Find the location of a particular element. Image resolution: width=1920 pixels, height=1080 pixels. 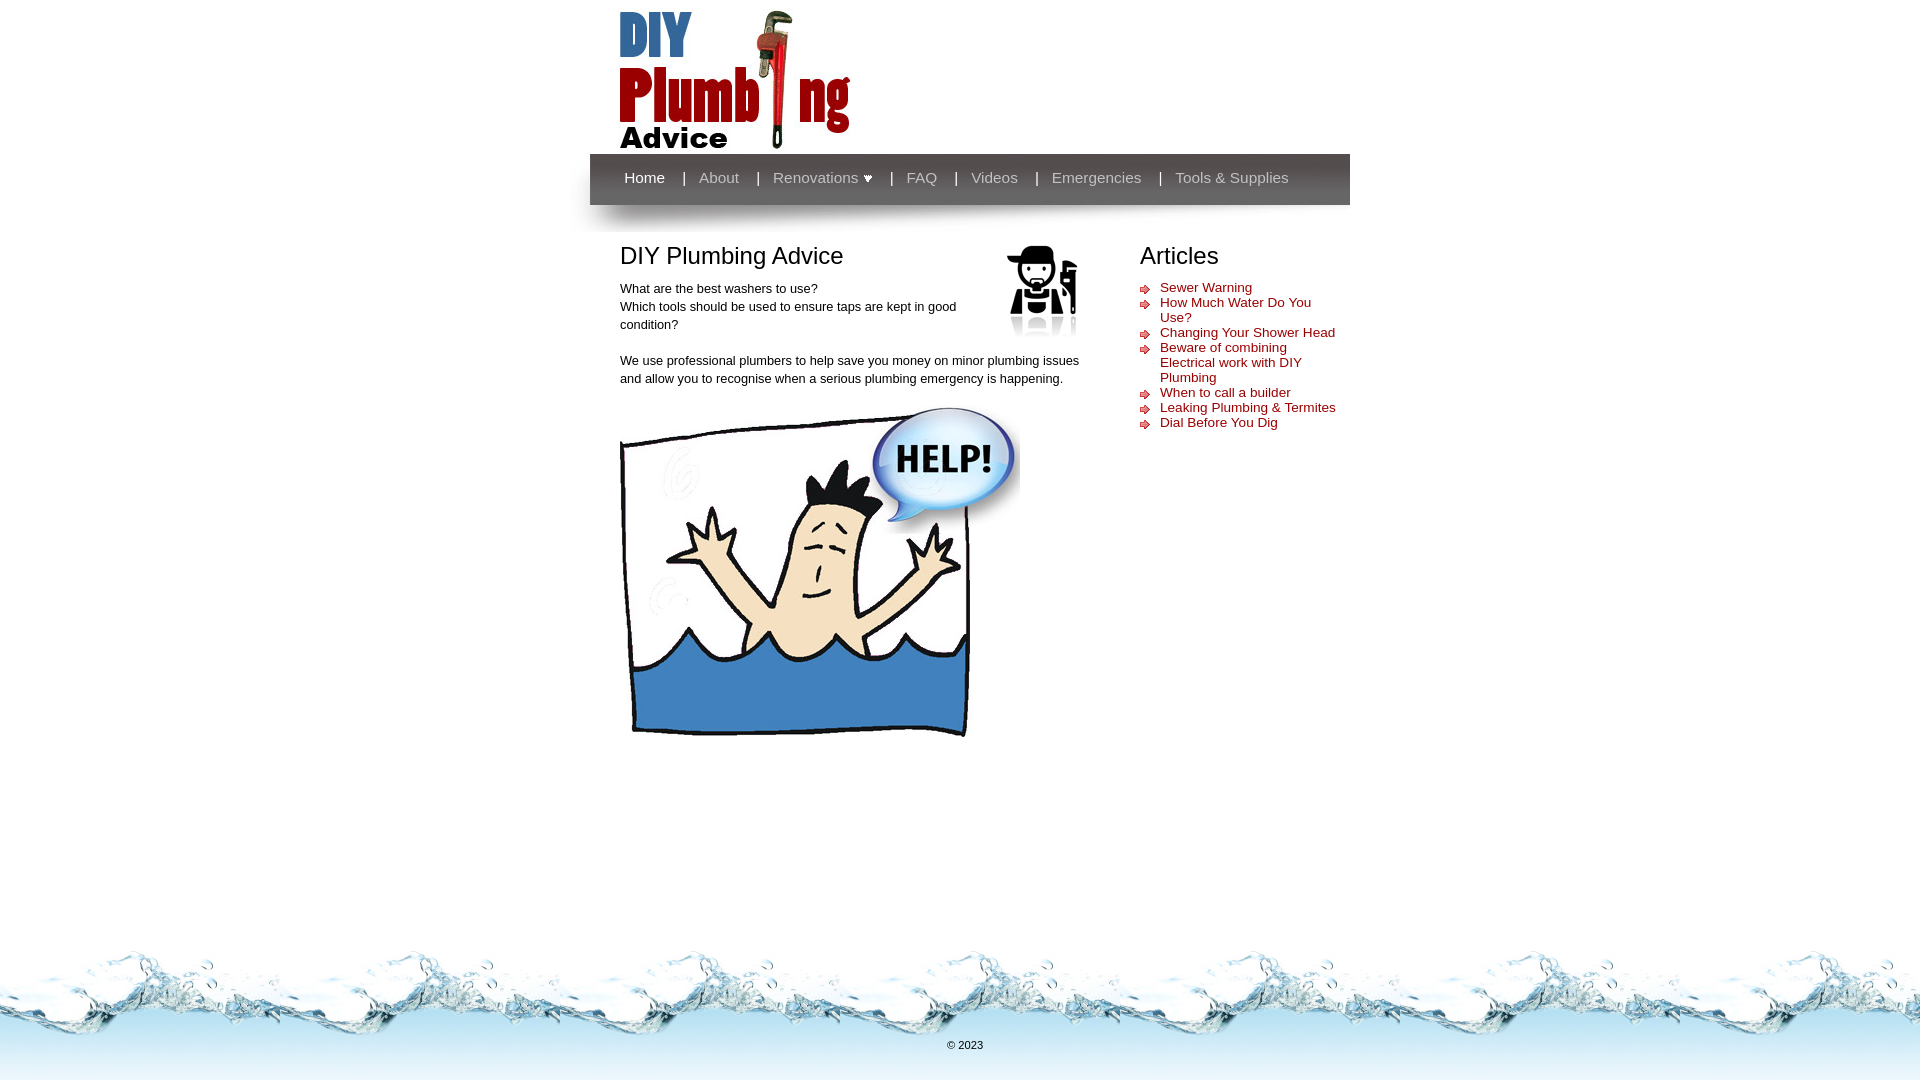

Sewer Warning is located at coordinates (1206, 288).